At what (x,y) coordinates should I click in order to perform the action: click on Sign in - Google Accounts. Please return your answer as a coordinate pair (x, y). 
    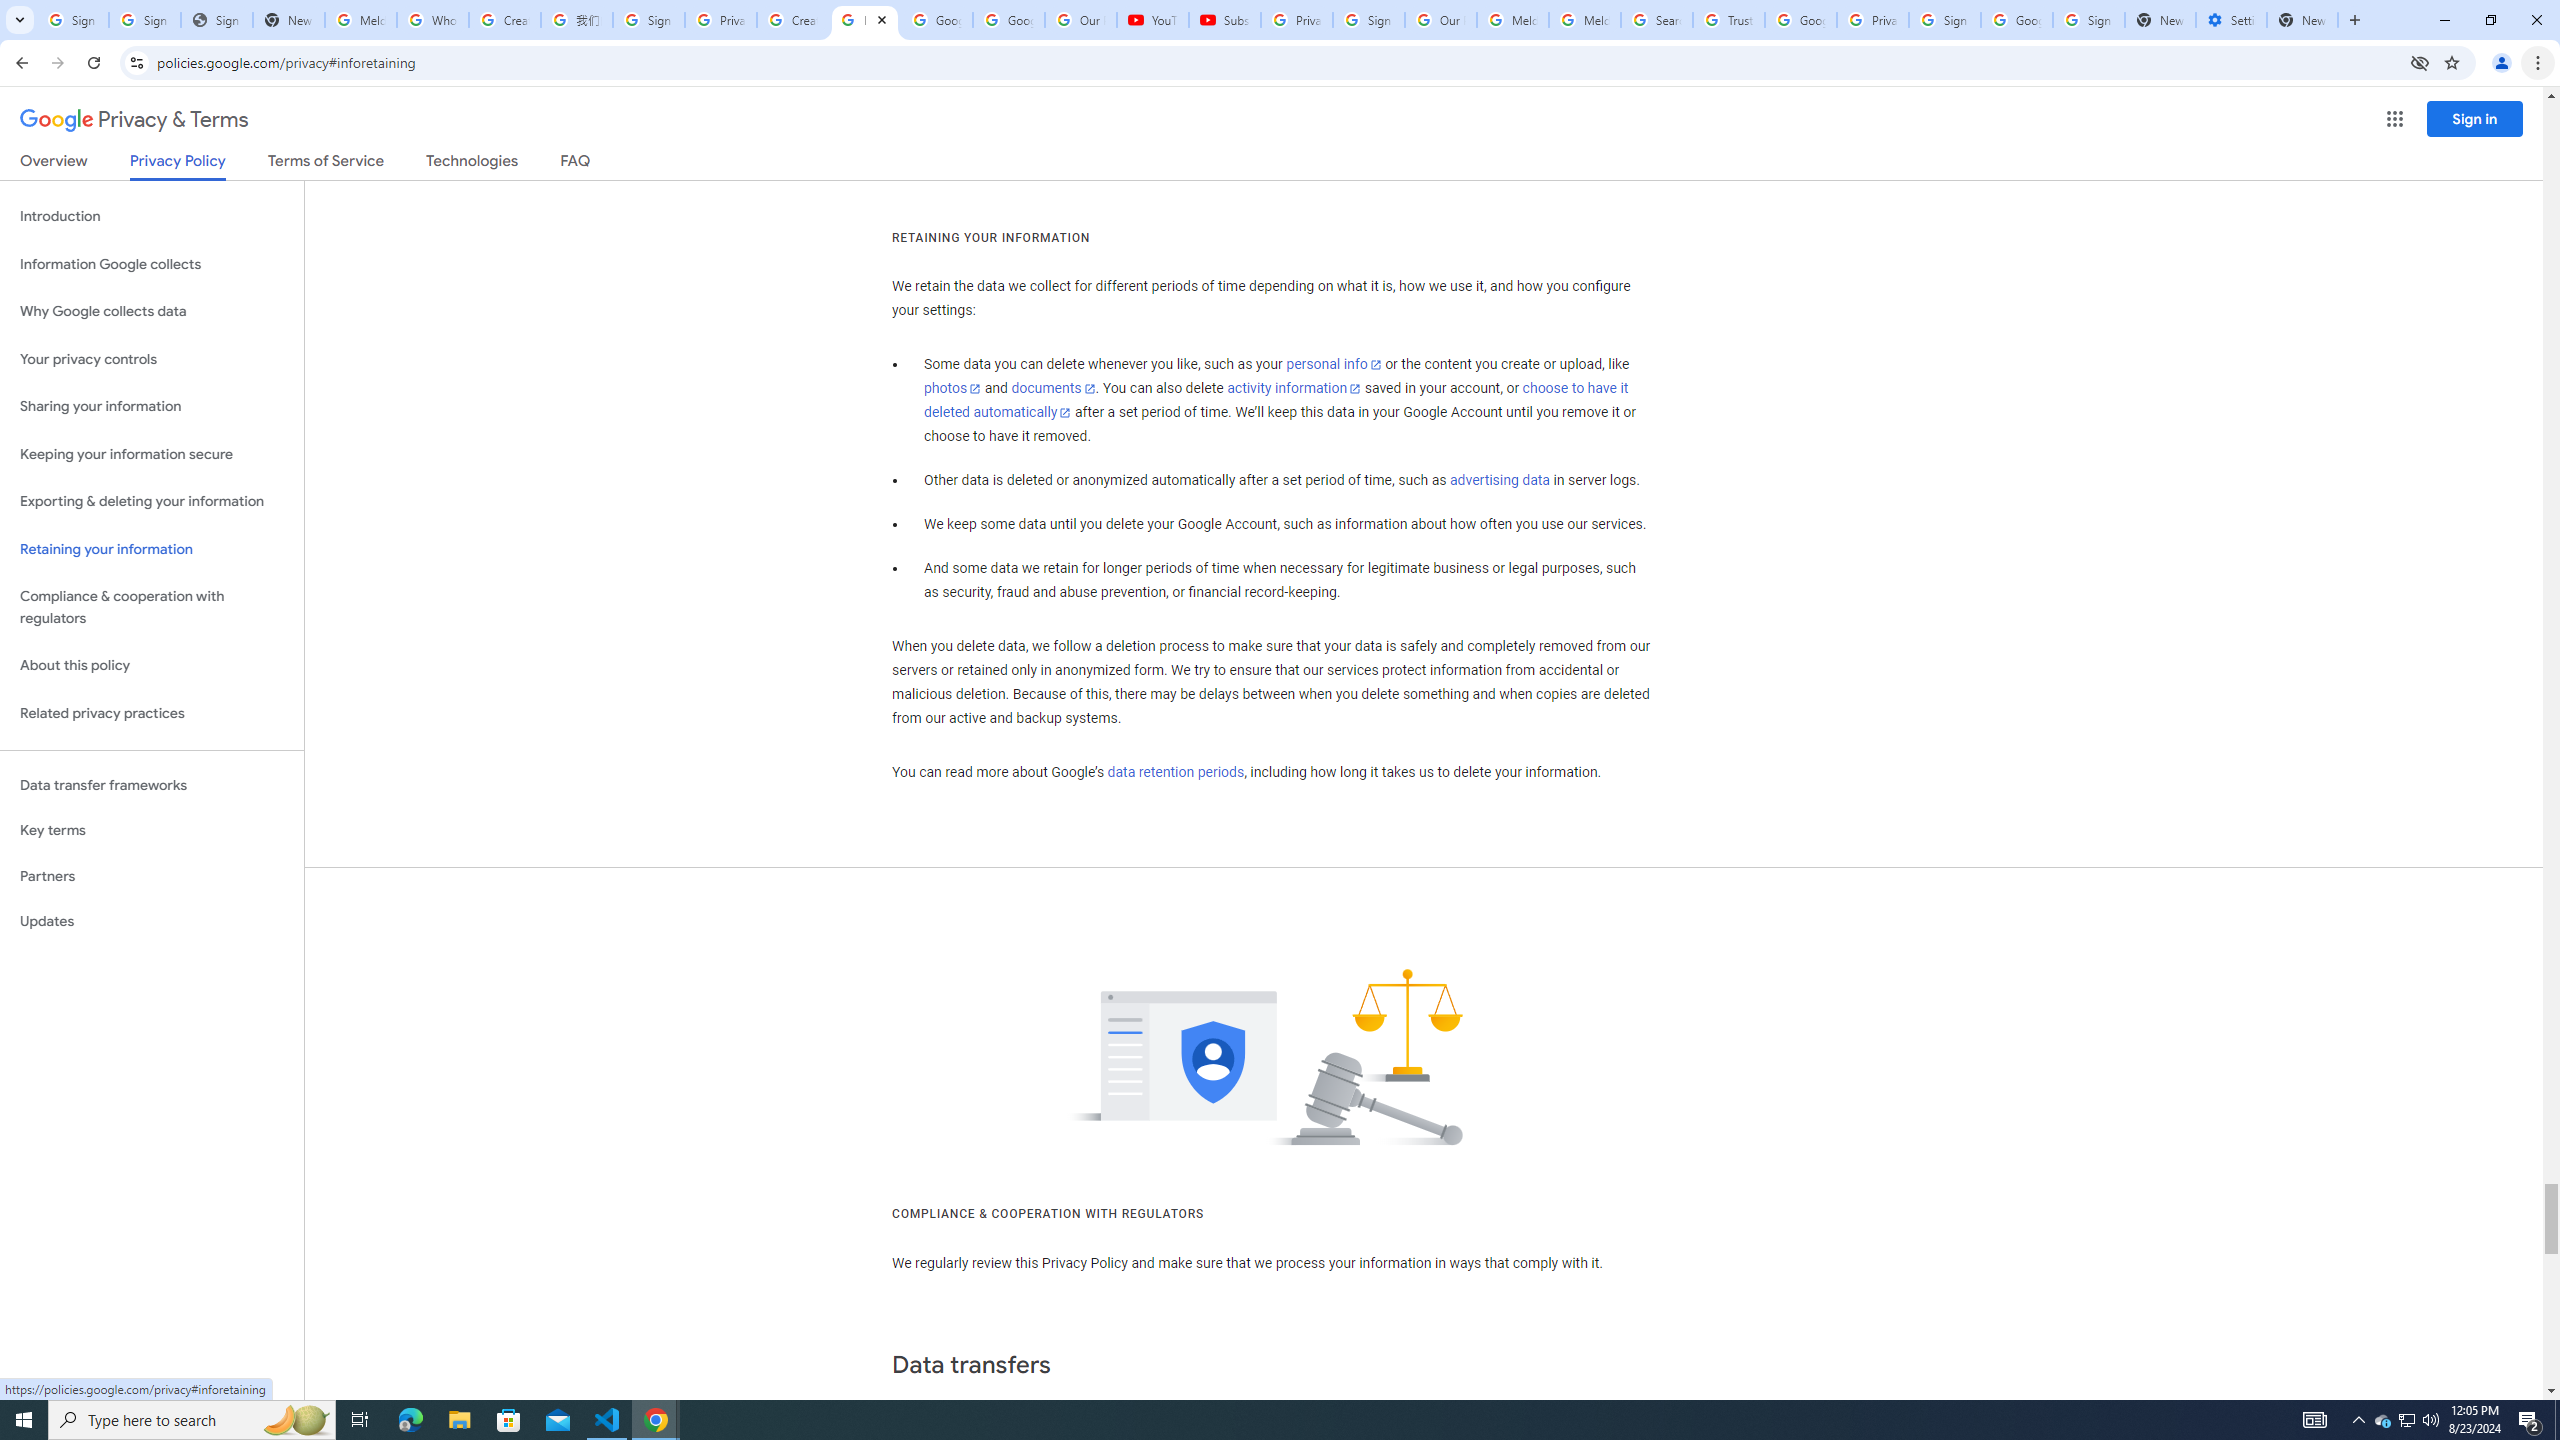
    Looking at the image, I should click on (2088, 20).